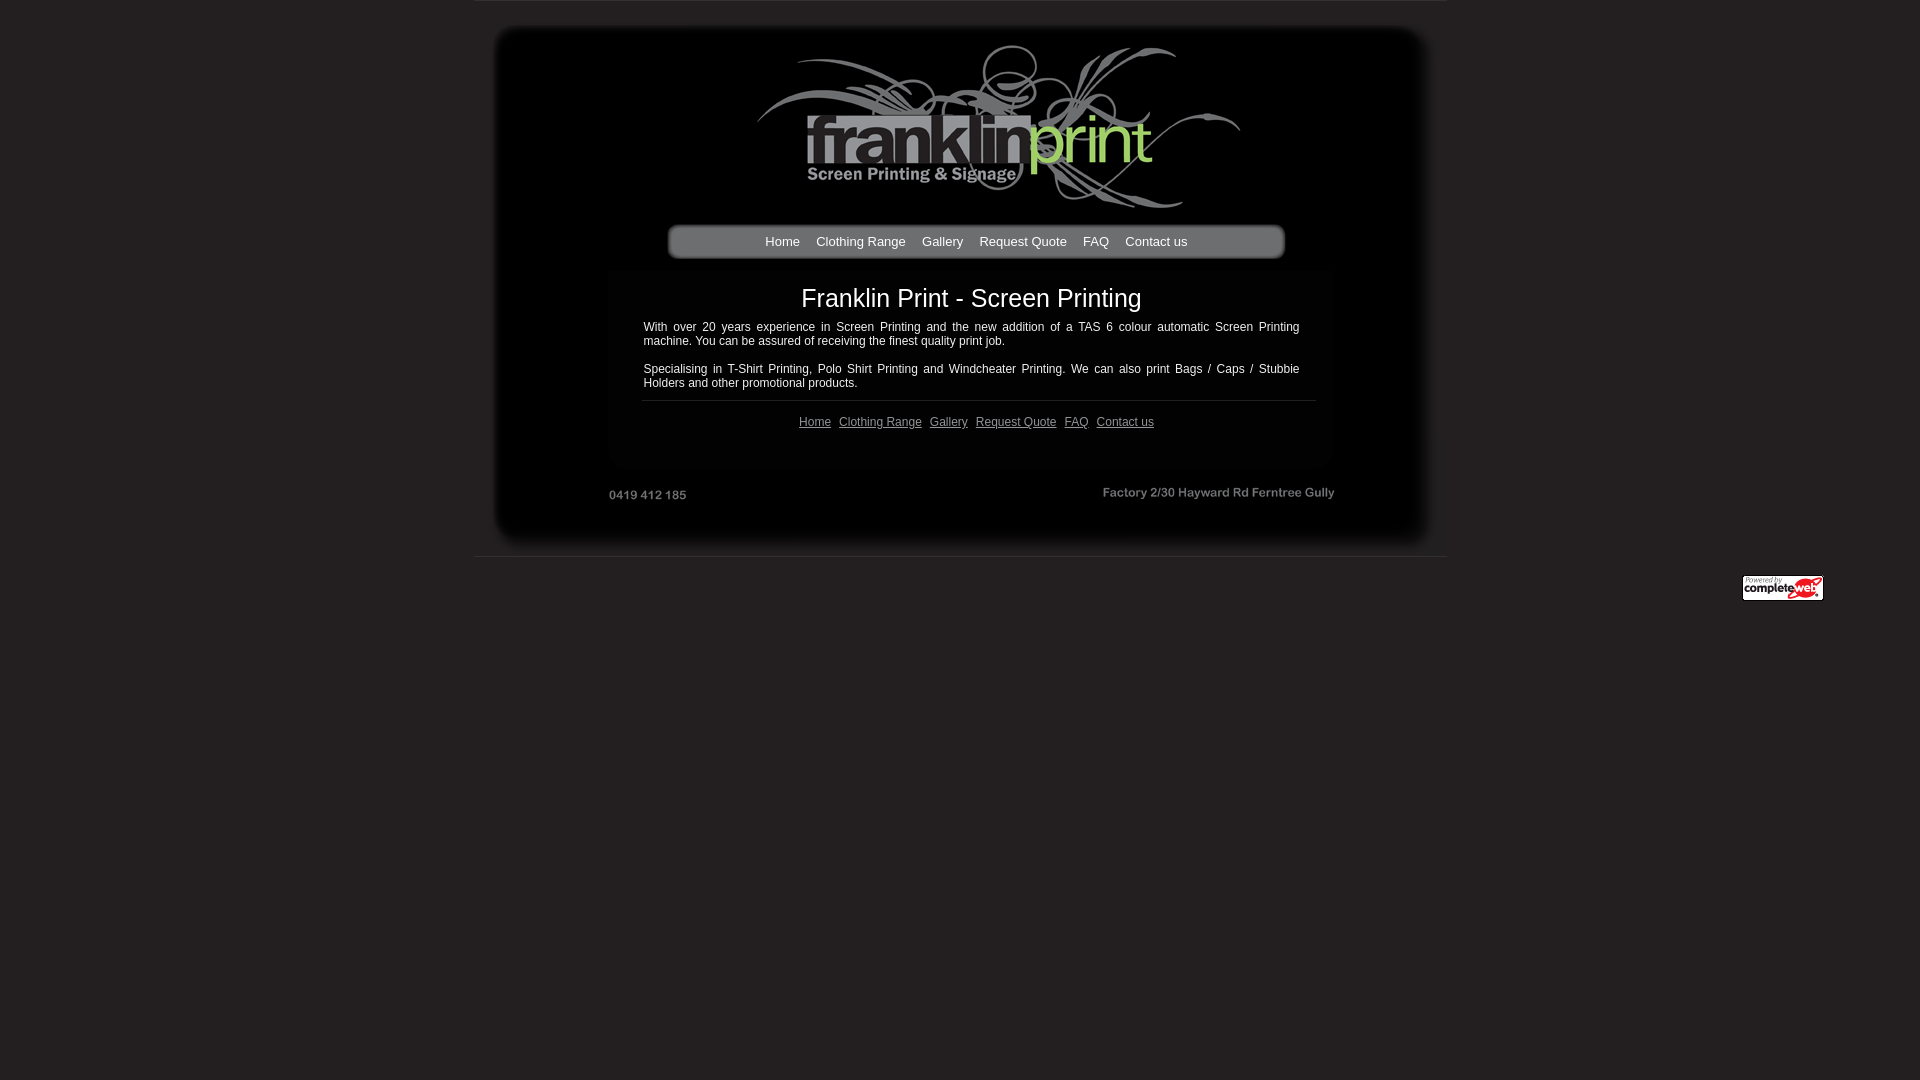  I want to click on Franklin Print, so click(1359, 136).